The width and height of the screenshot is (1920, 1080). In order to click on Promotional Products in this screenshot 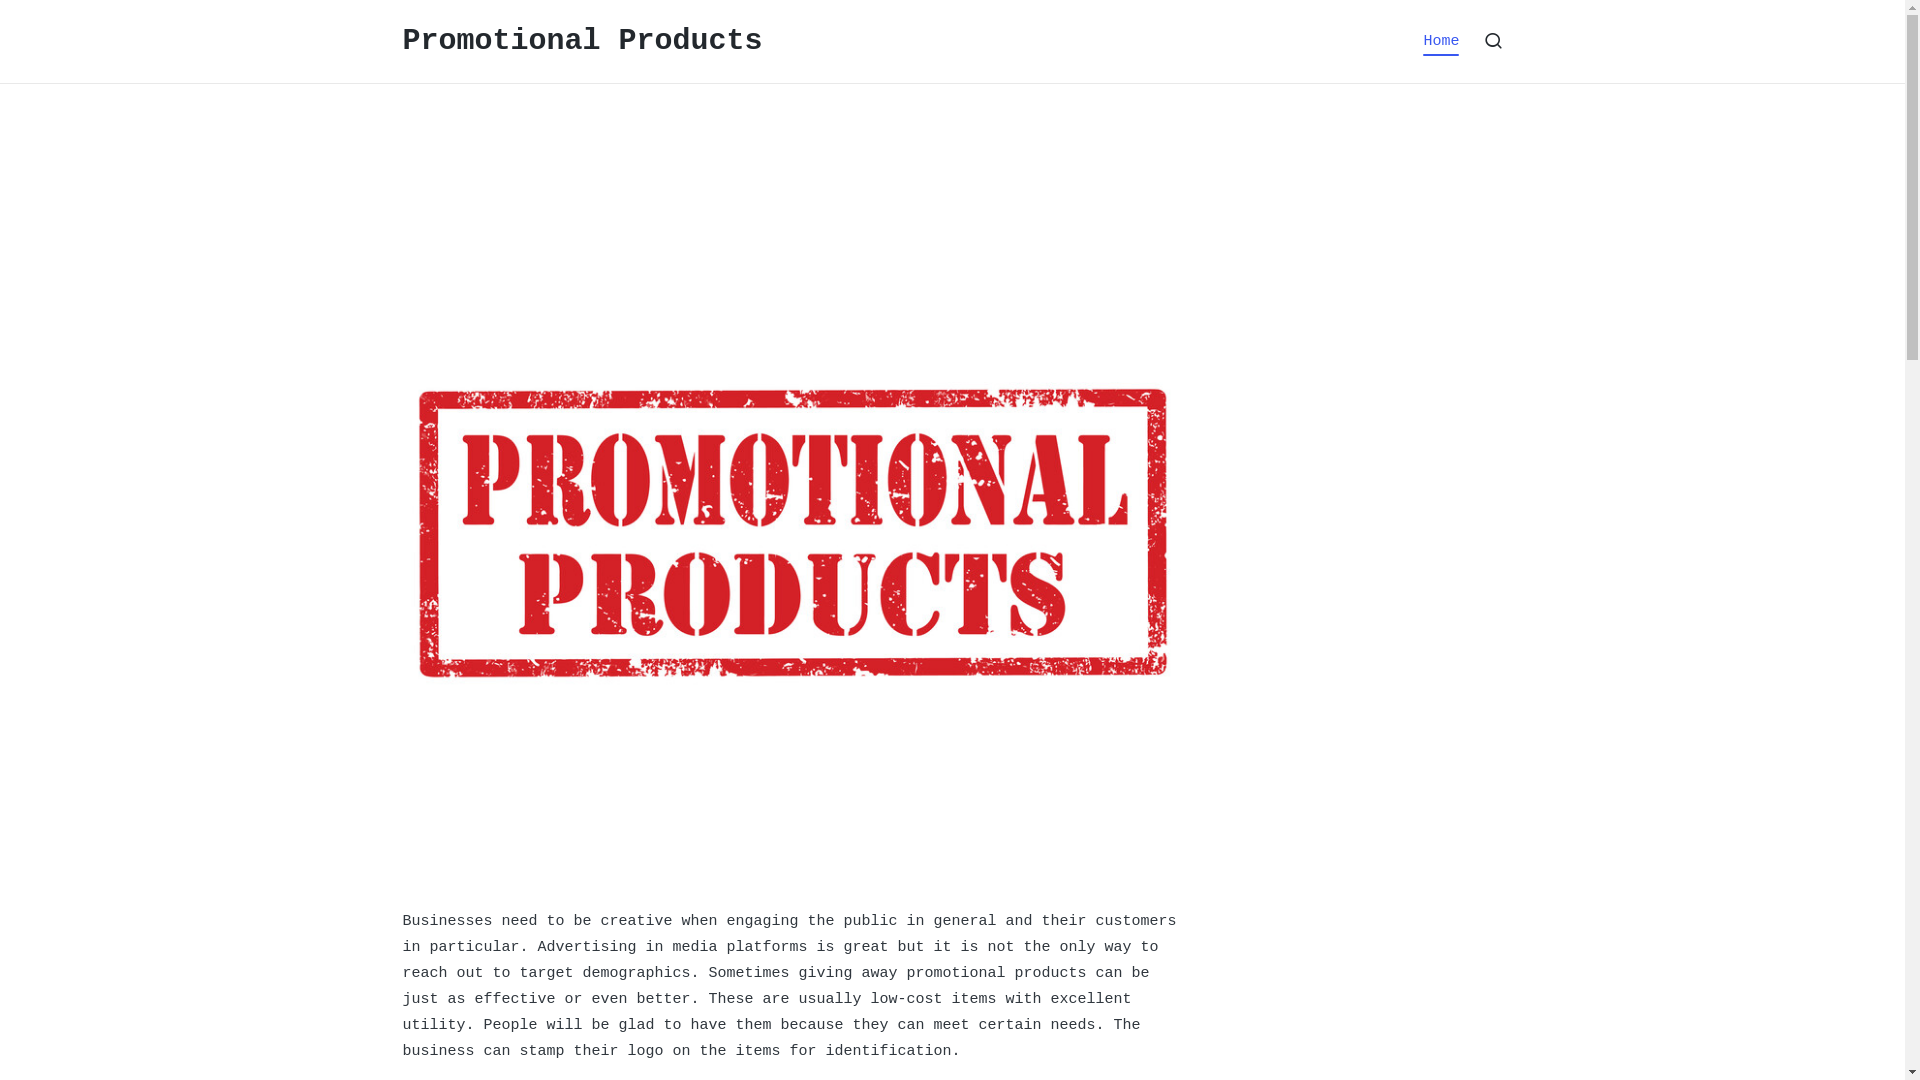, I will do `click(582, 42)`.